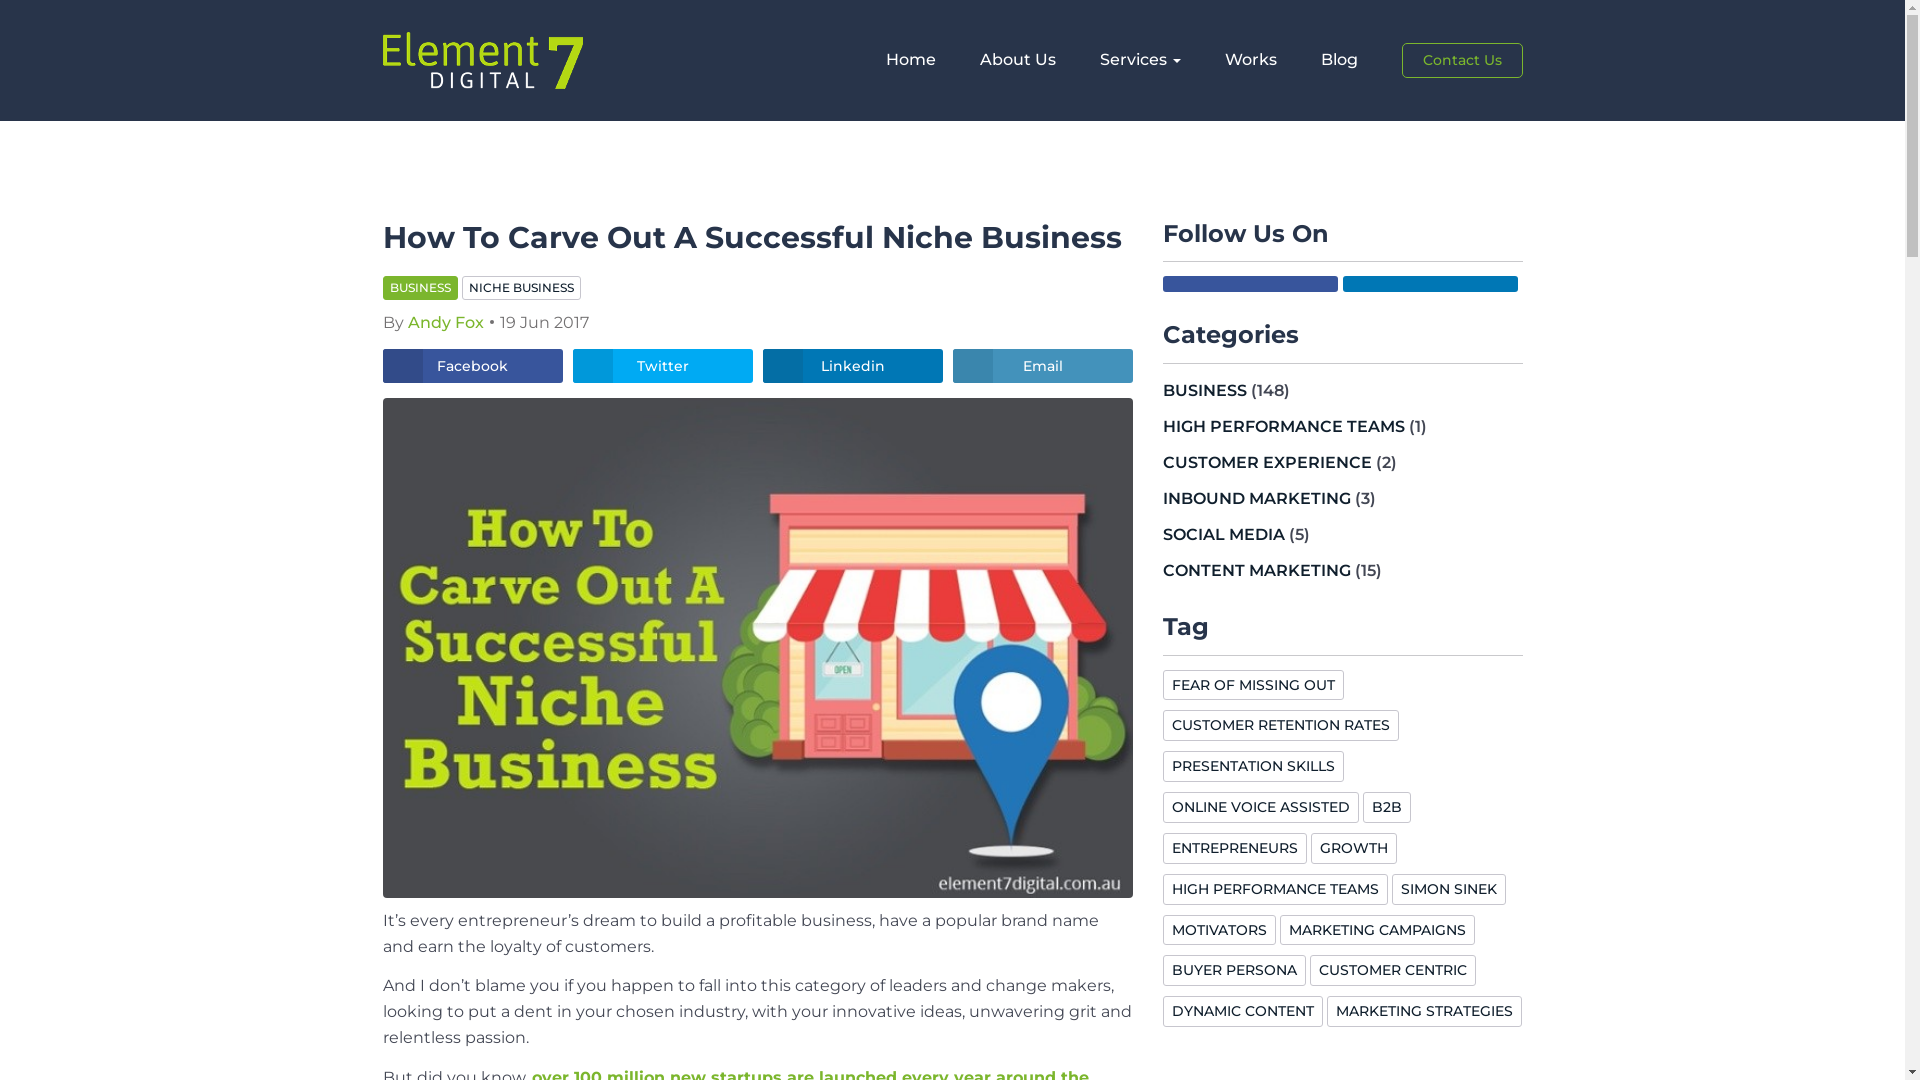 The height and width of the screenshot is (1080, 1920). What do you see at coordinates (1393, 970) in the screenshot?
I see `CUSTOMER CENTRIC` at bounding box center [1393, 970].